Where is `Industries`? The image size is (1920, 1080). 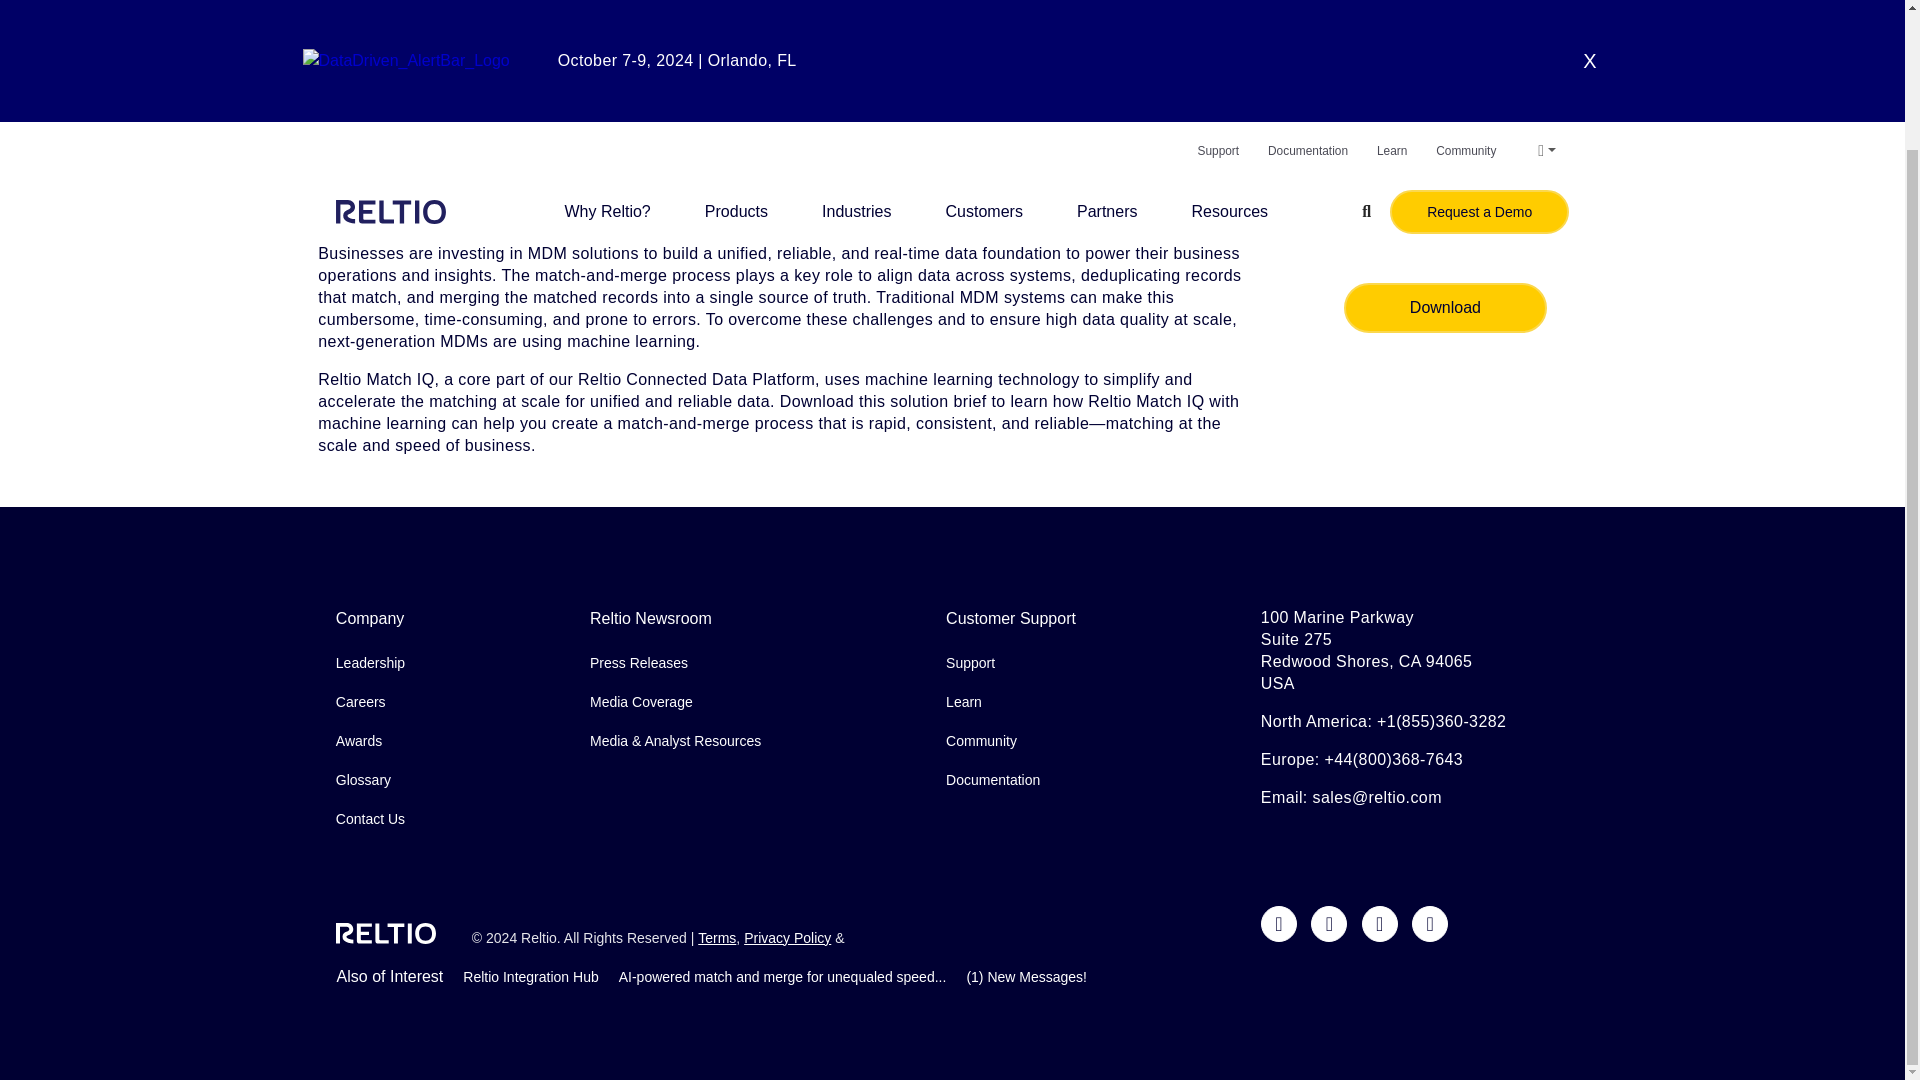 Industries is located at coordinates (856, 51).